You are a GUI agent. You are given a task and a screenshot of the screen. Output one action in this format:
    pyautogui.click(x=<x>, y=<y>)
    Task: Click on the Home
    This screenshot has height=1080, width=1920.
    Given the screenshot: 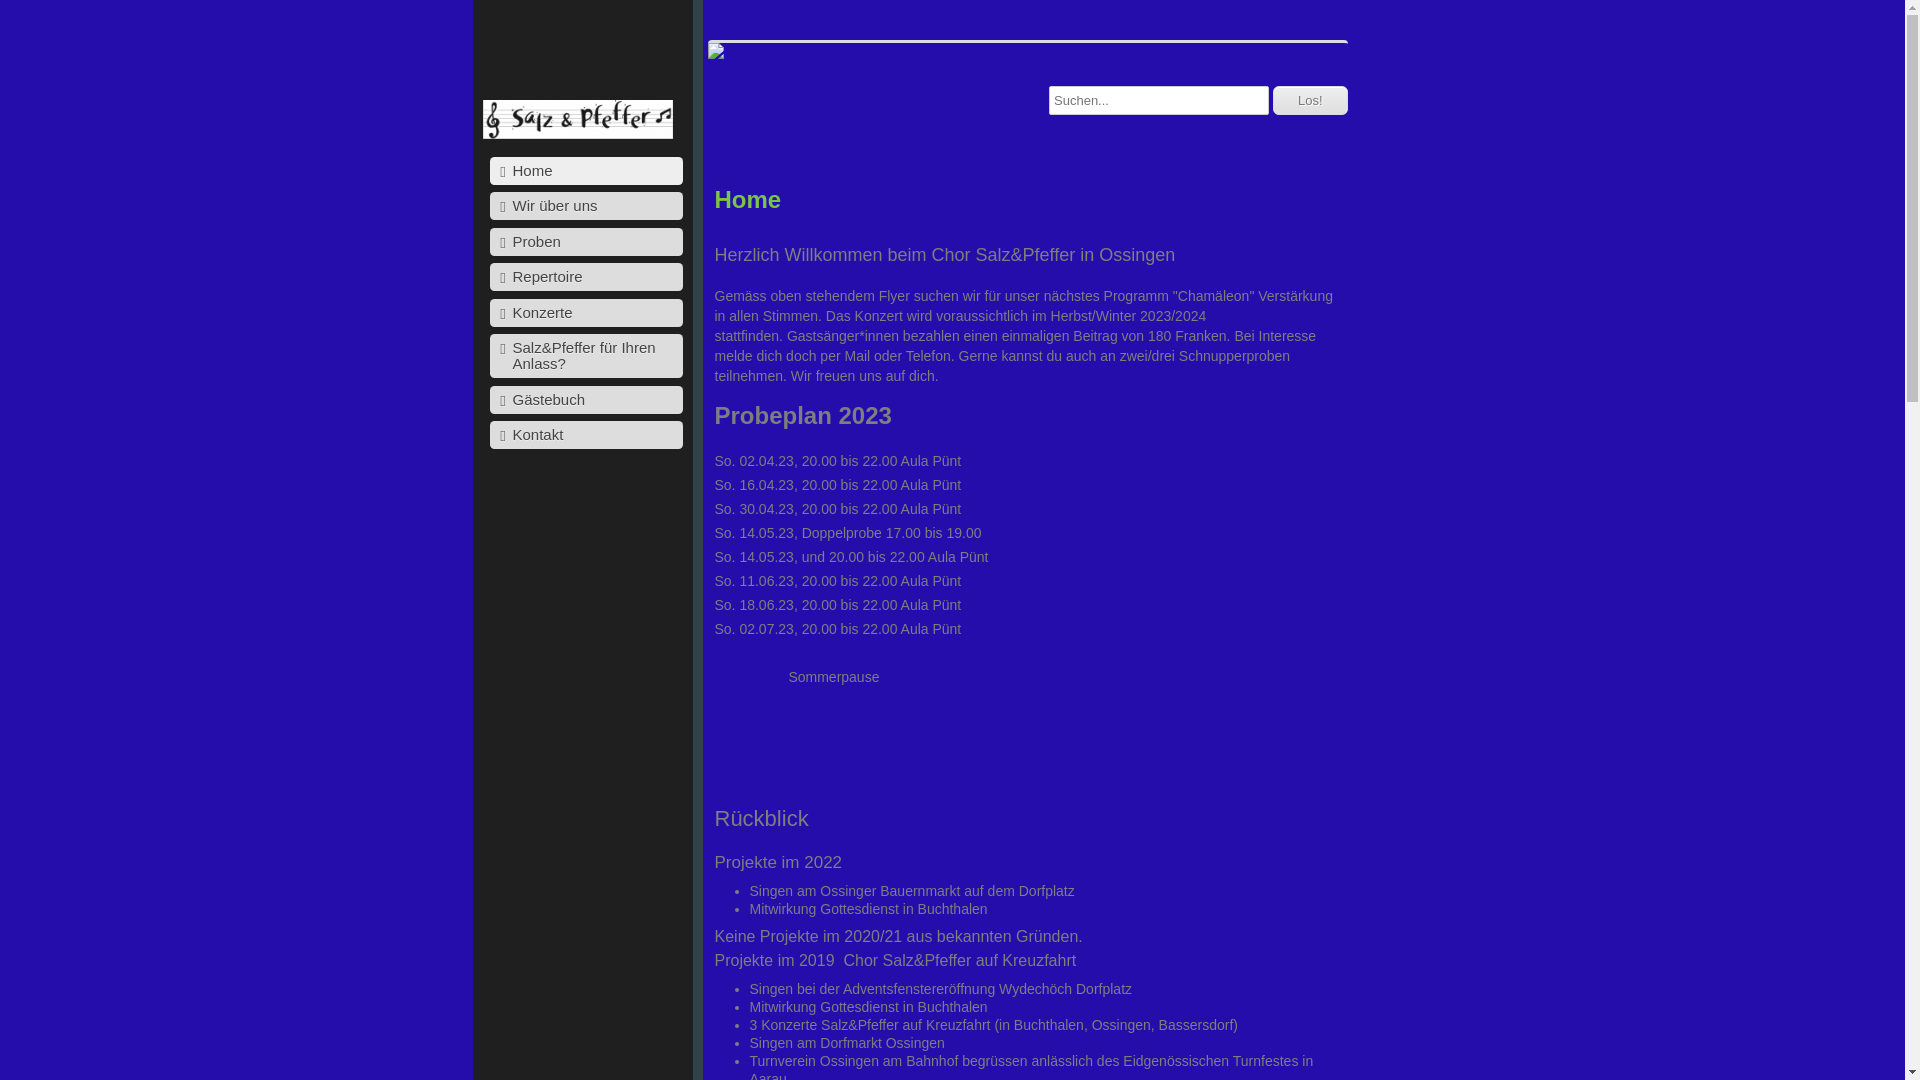 What is the action you would take?
    pyautogui.click(x=586, y=171)
    